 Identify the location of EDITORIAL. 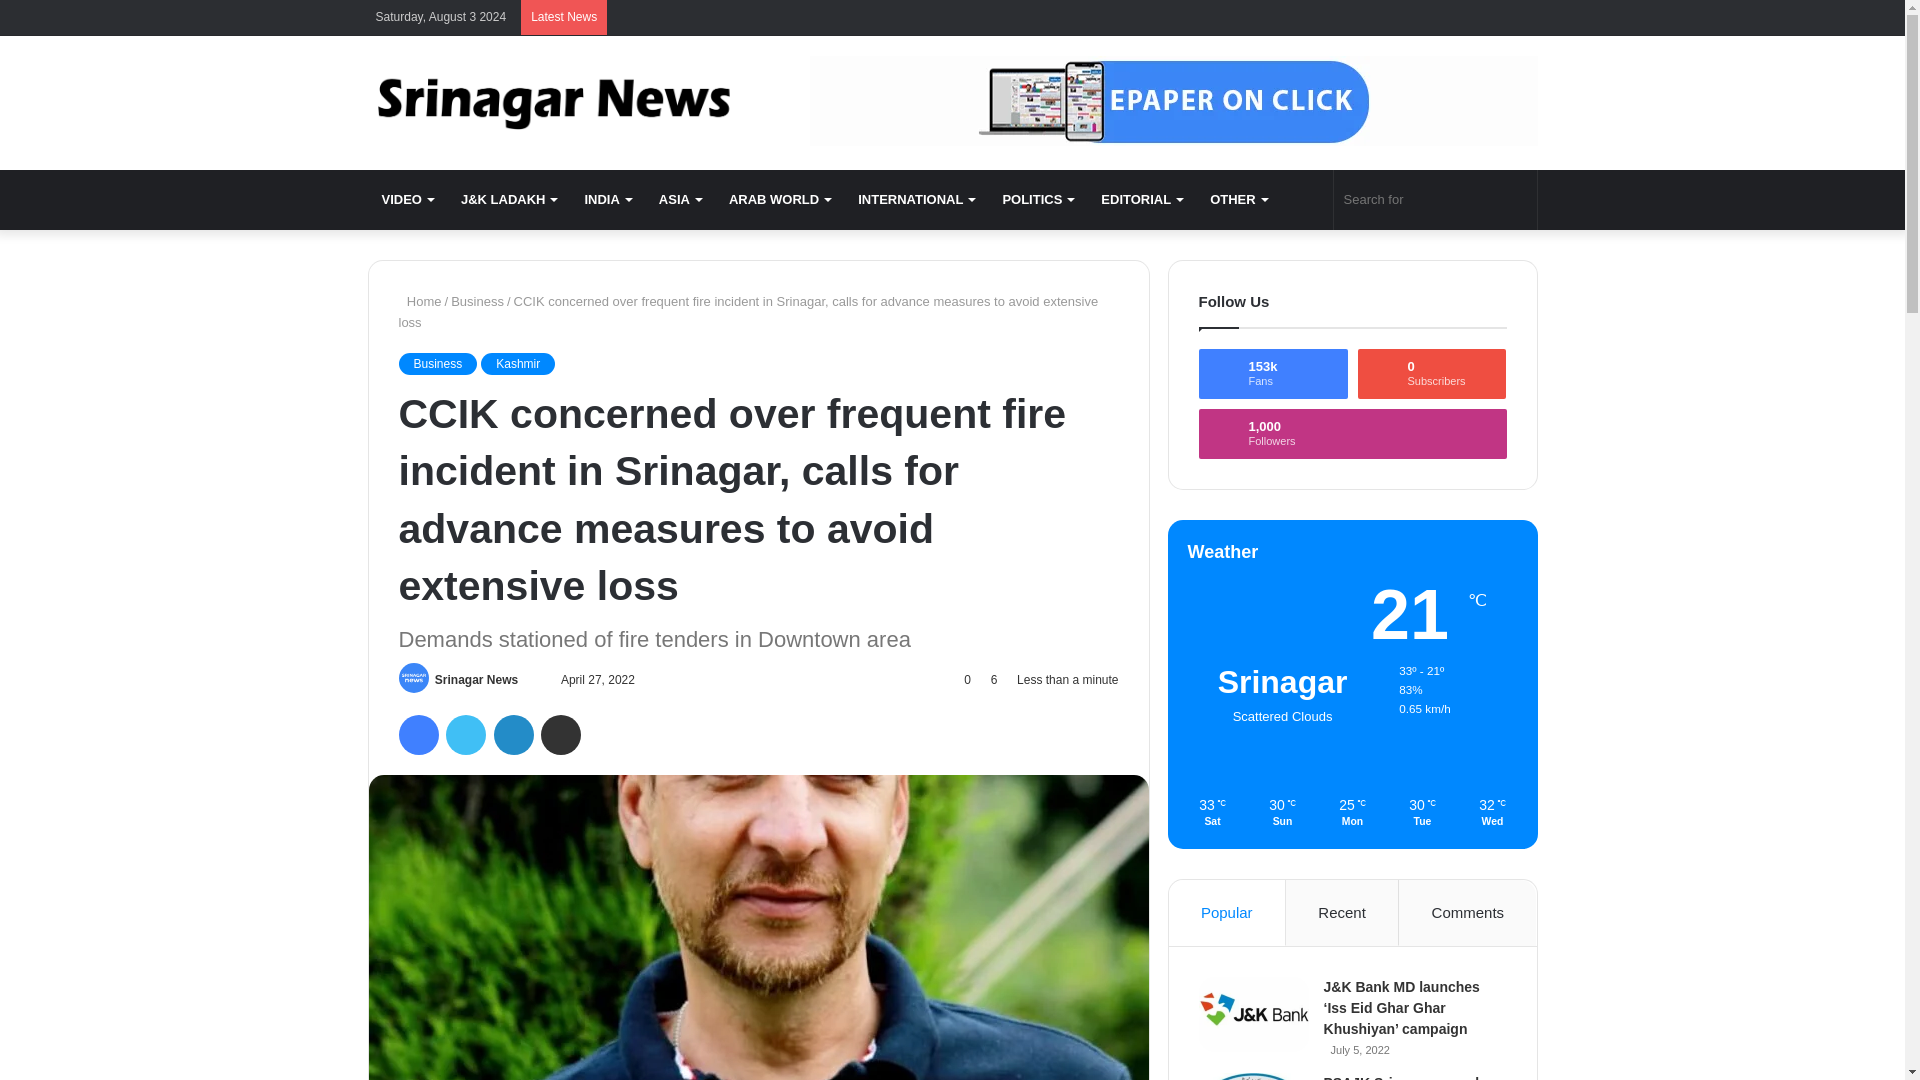
(1141, 200).